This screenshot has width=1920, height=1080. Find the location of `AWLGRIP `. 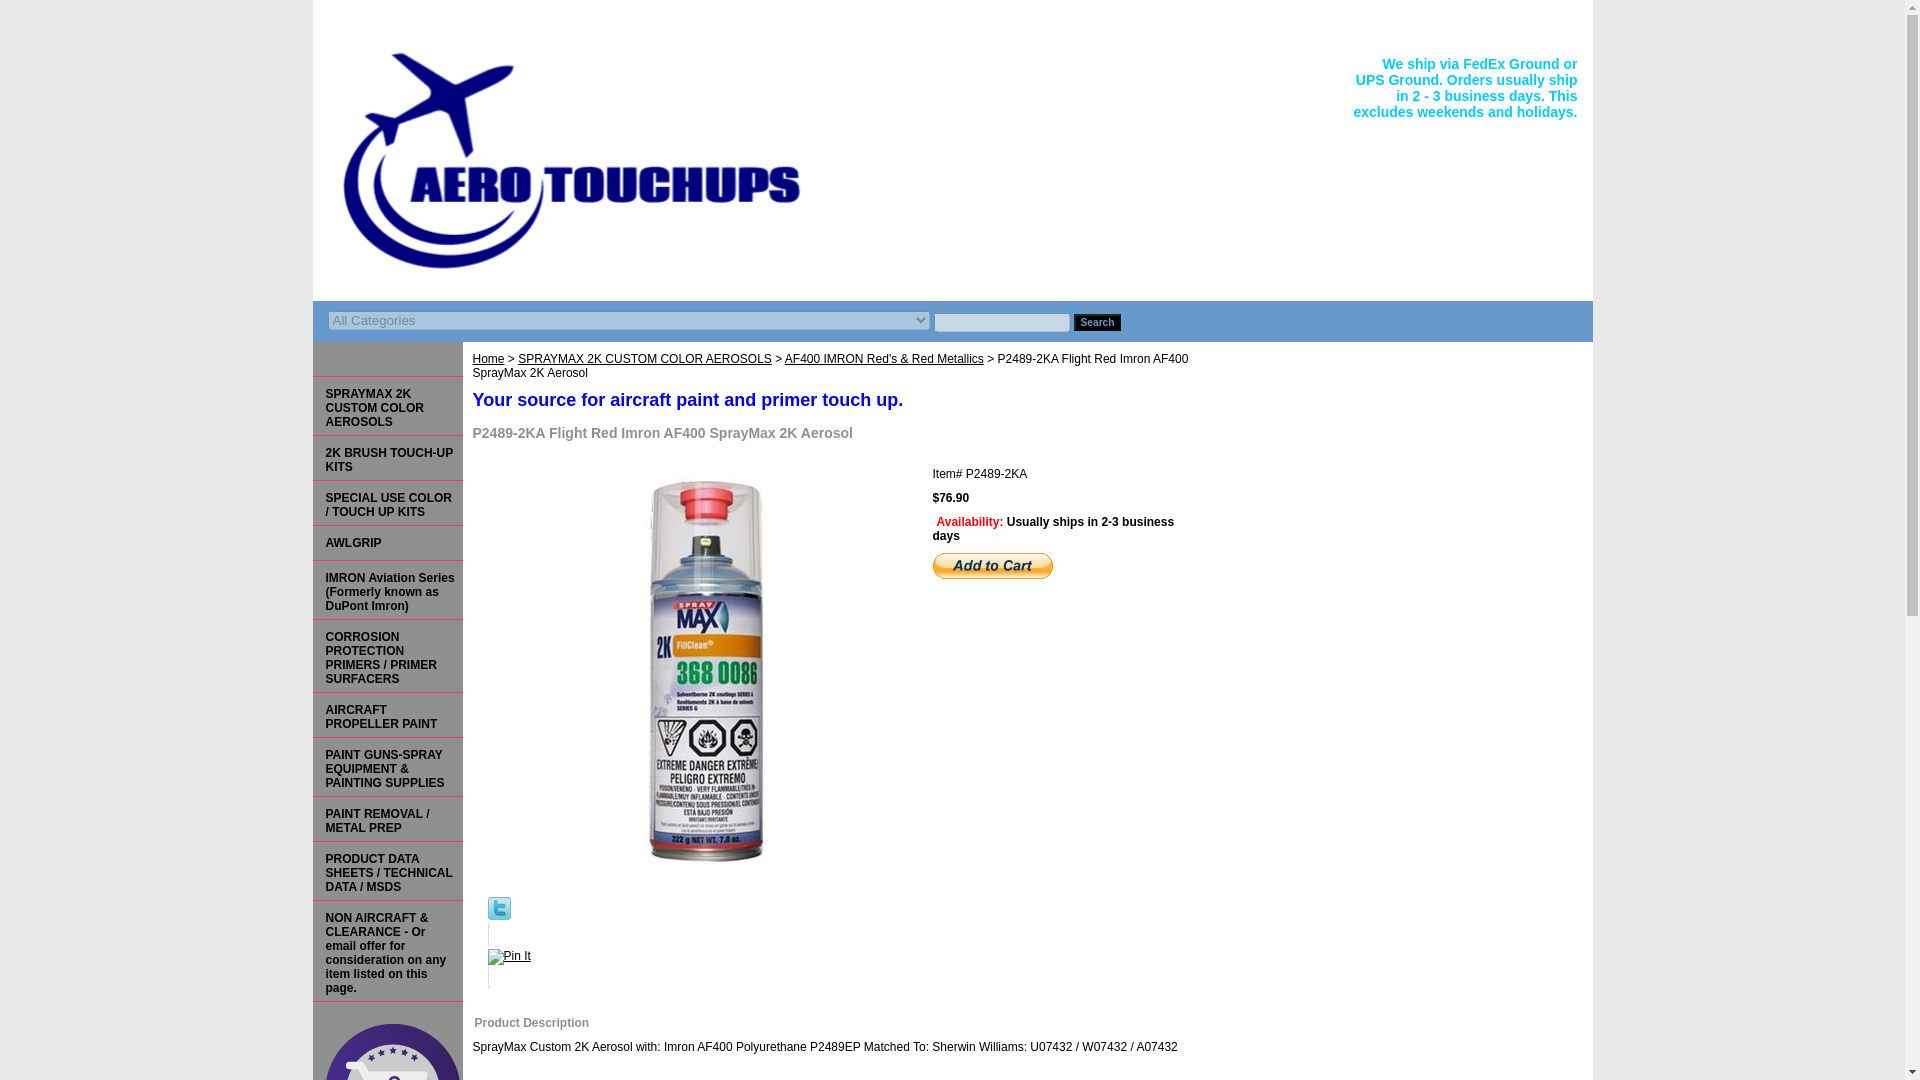

AWLGRIP  is located at coordinates (386, 542).